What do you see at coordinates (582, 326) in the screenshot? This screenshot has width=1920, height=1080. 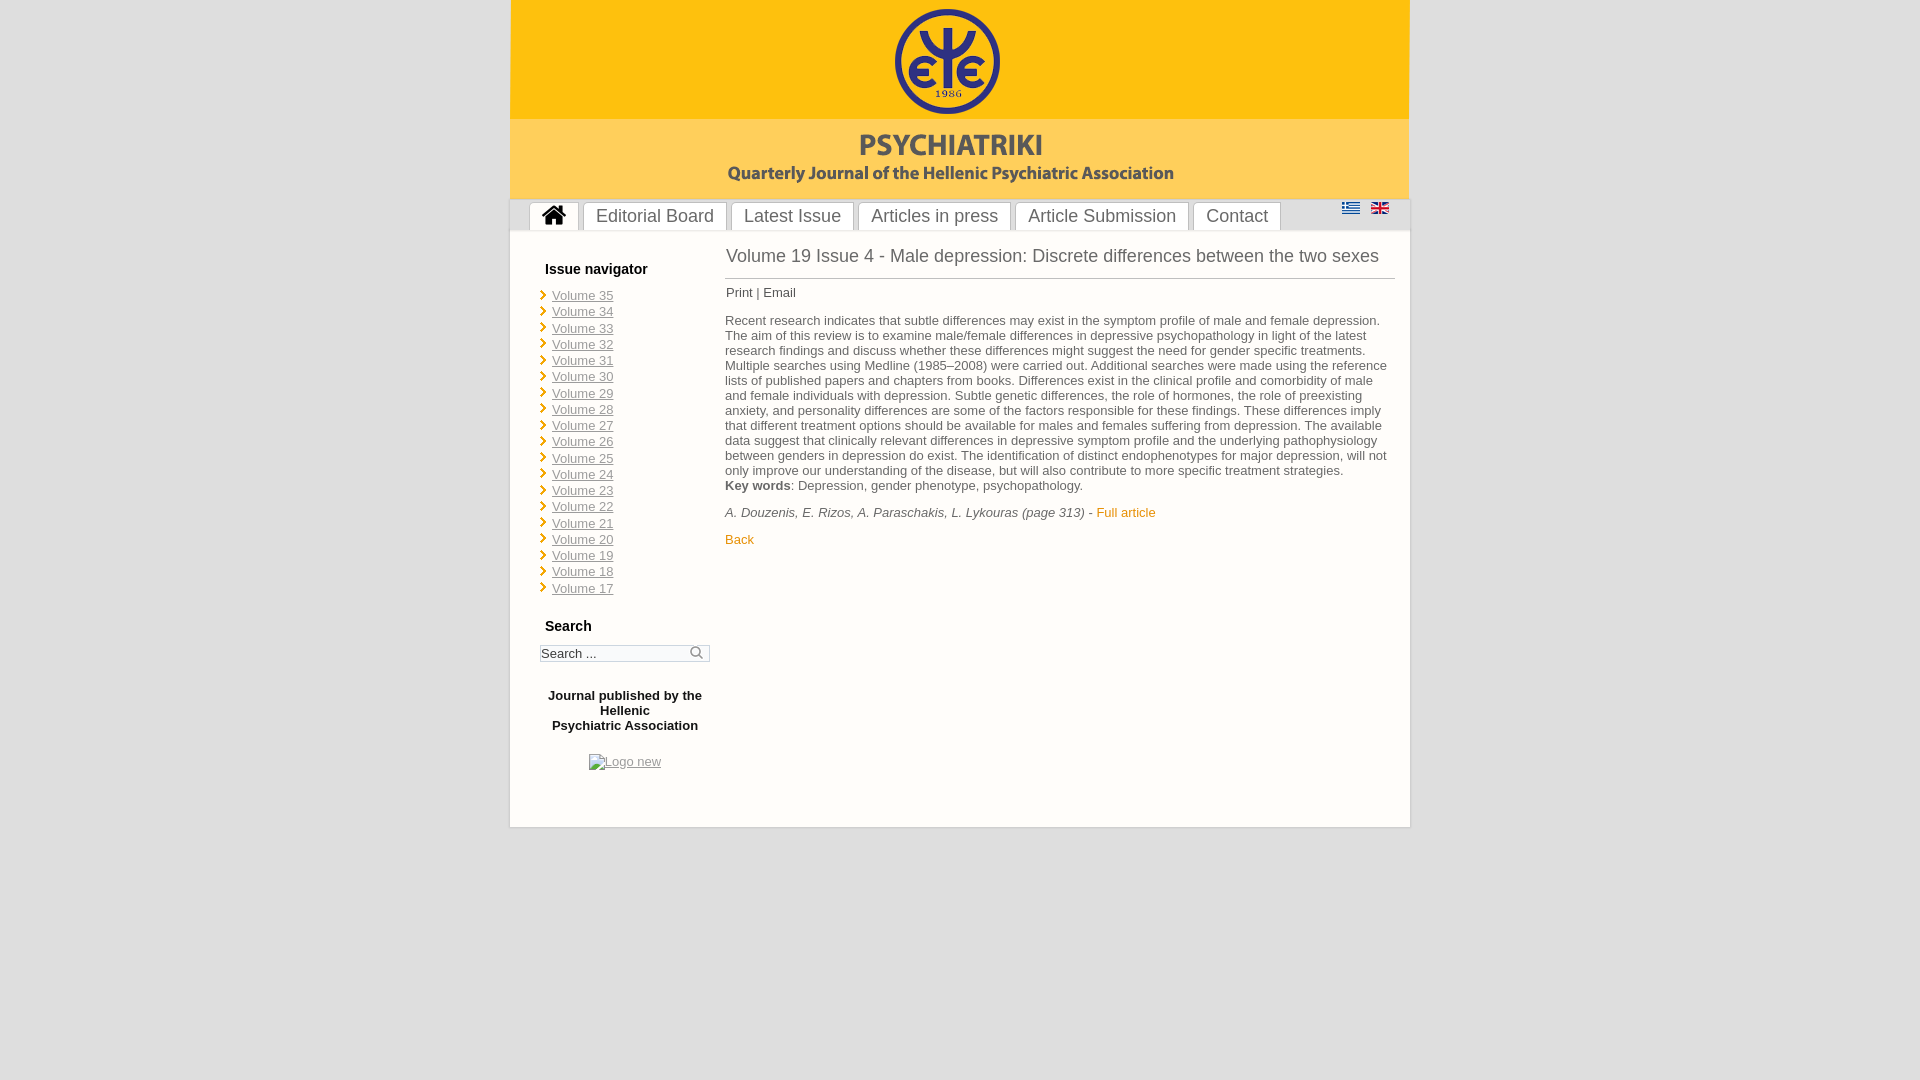 I see `Volume 33` at bounding box center [582, 326].